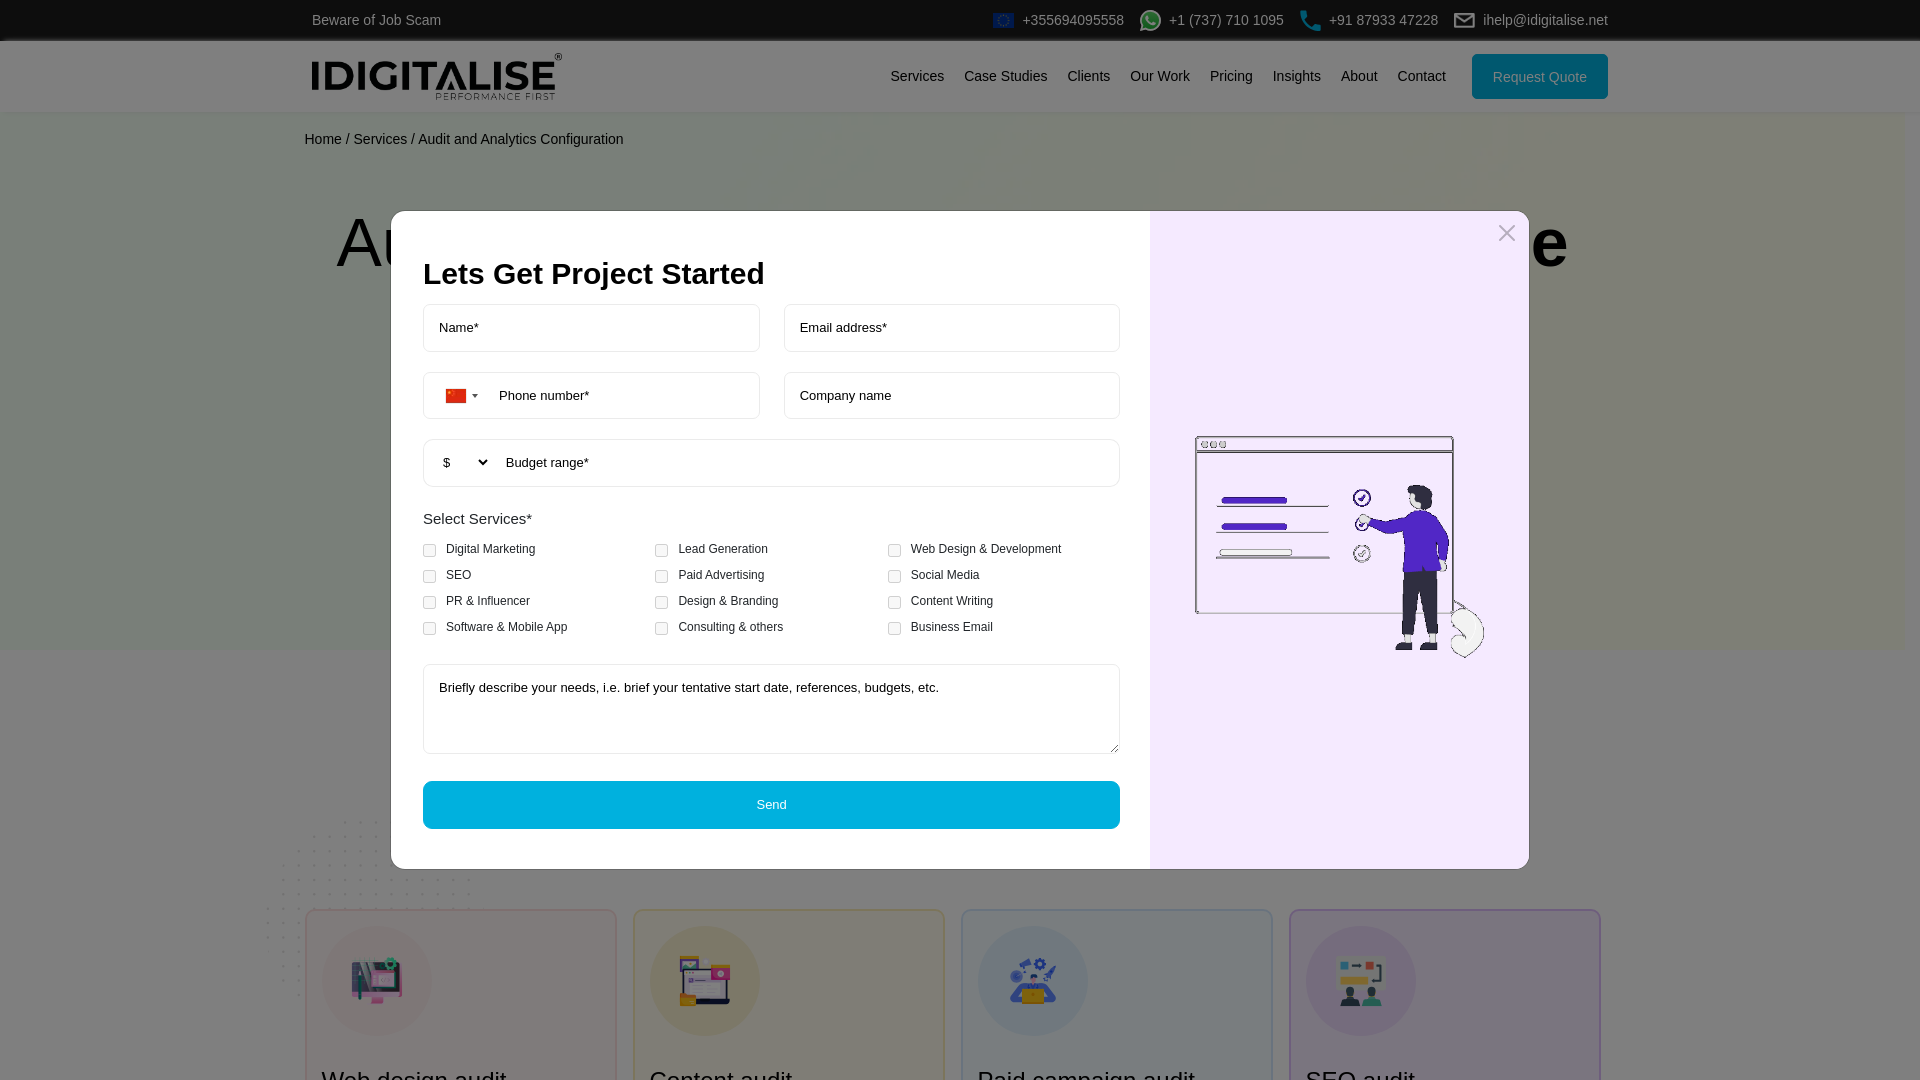 The width and height of the screenshot is (1920, 1080). Describe the element at coordinates (918, 76) in the screenshot. I see `Services` at that location.